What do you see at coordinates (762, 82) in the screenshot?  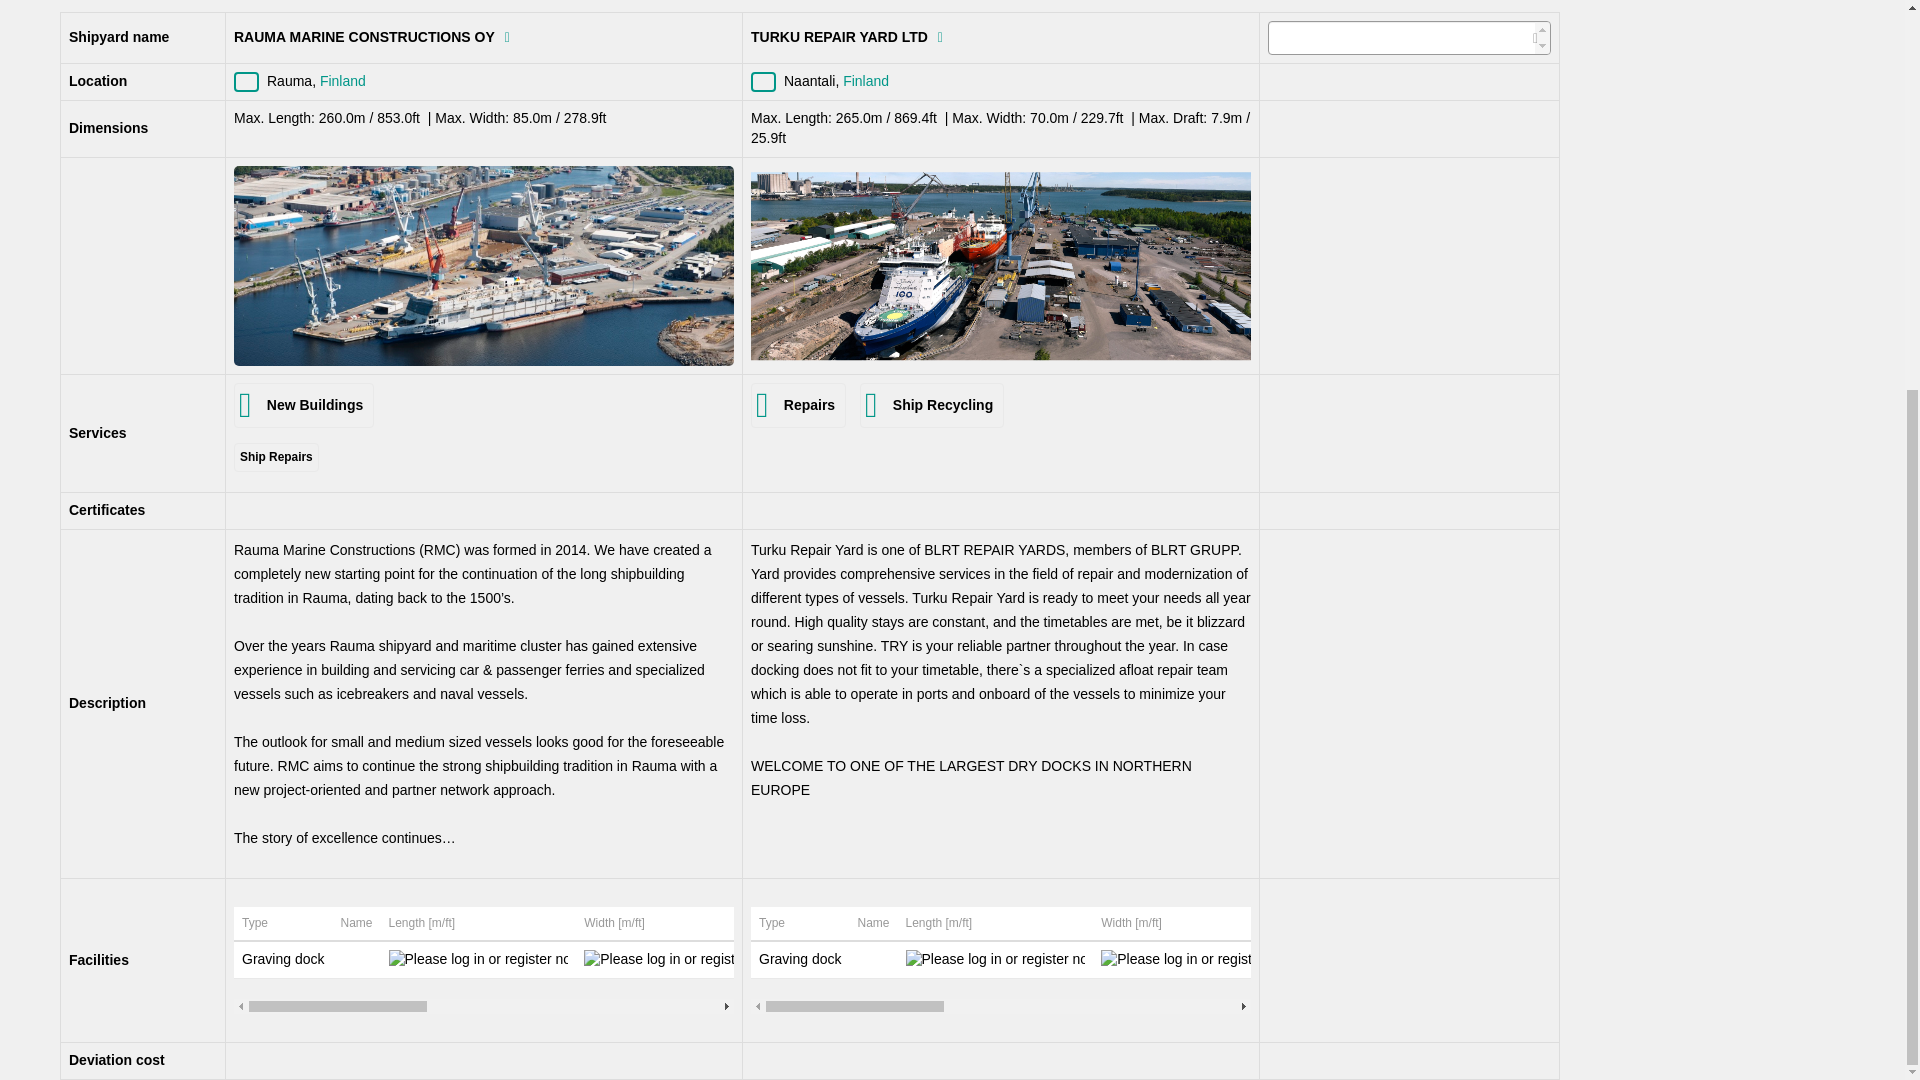 I see `Finland` at bounding box center [762, 82].